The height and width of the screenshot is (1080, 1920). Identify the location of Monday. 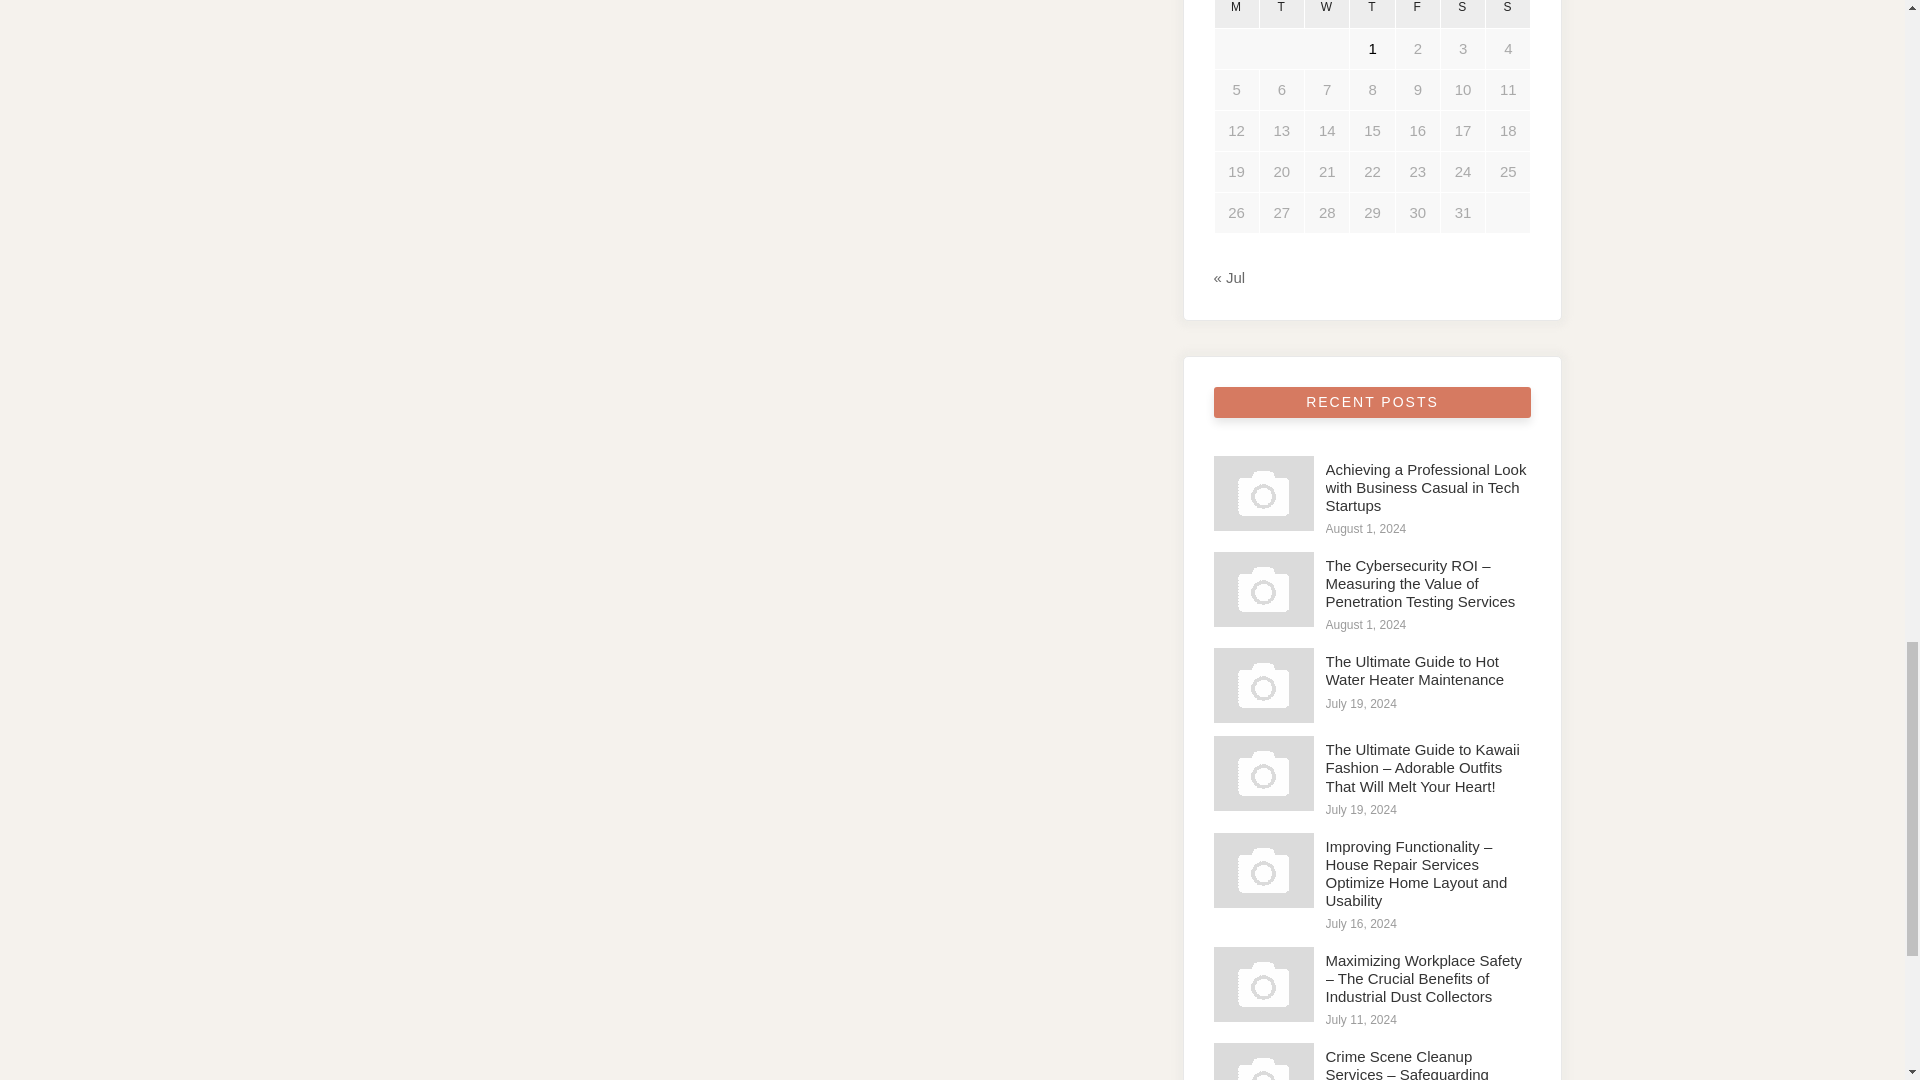
(1236, 14).